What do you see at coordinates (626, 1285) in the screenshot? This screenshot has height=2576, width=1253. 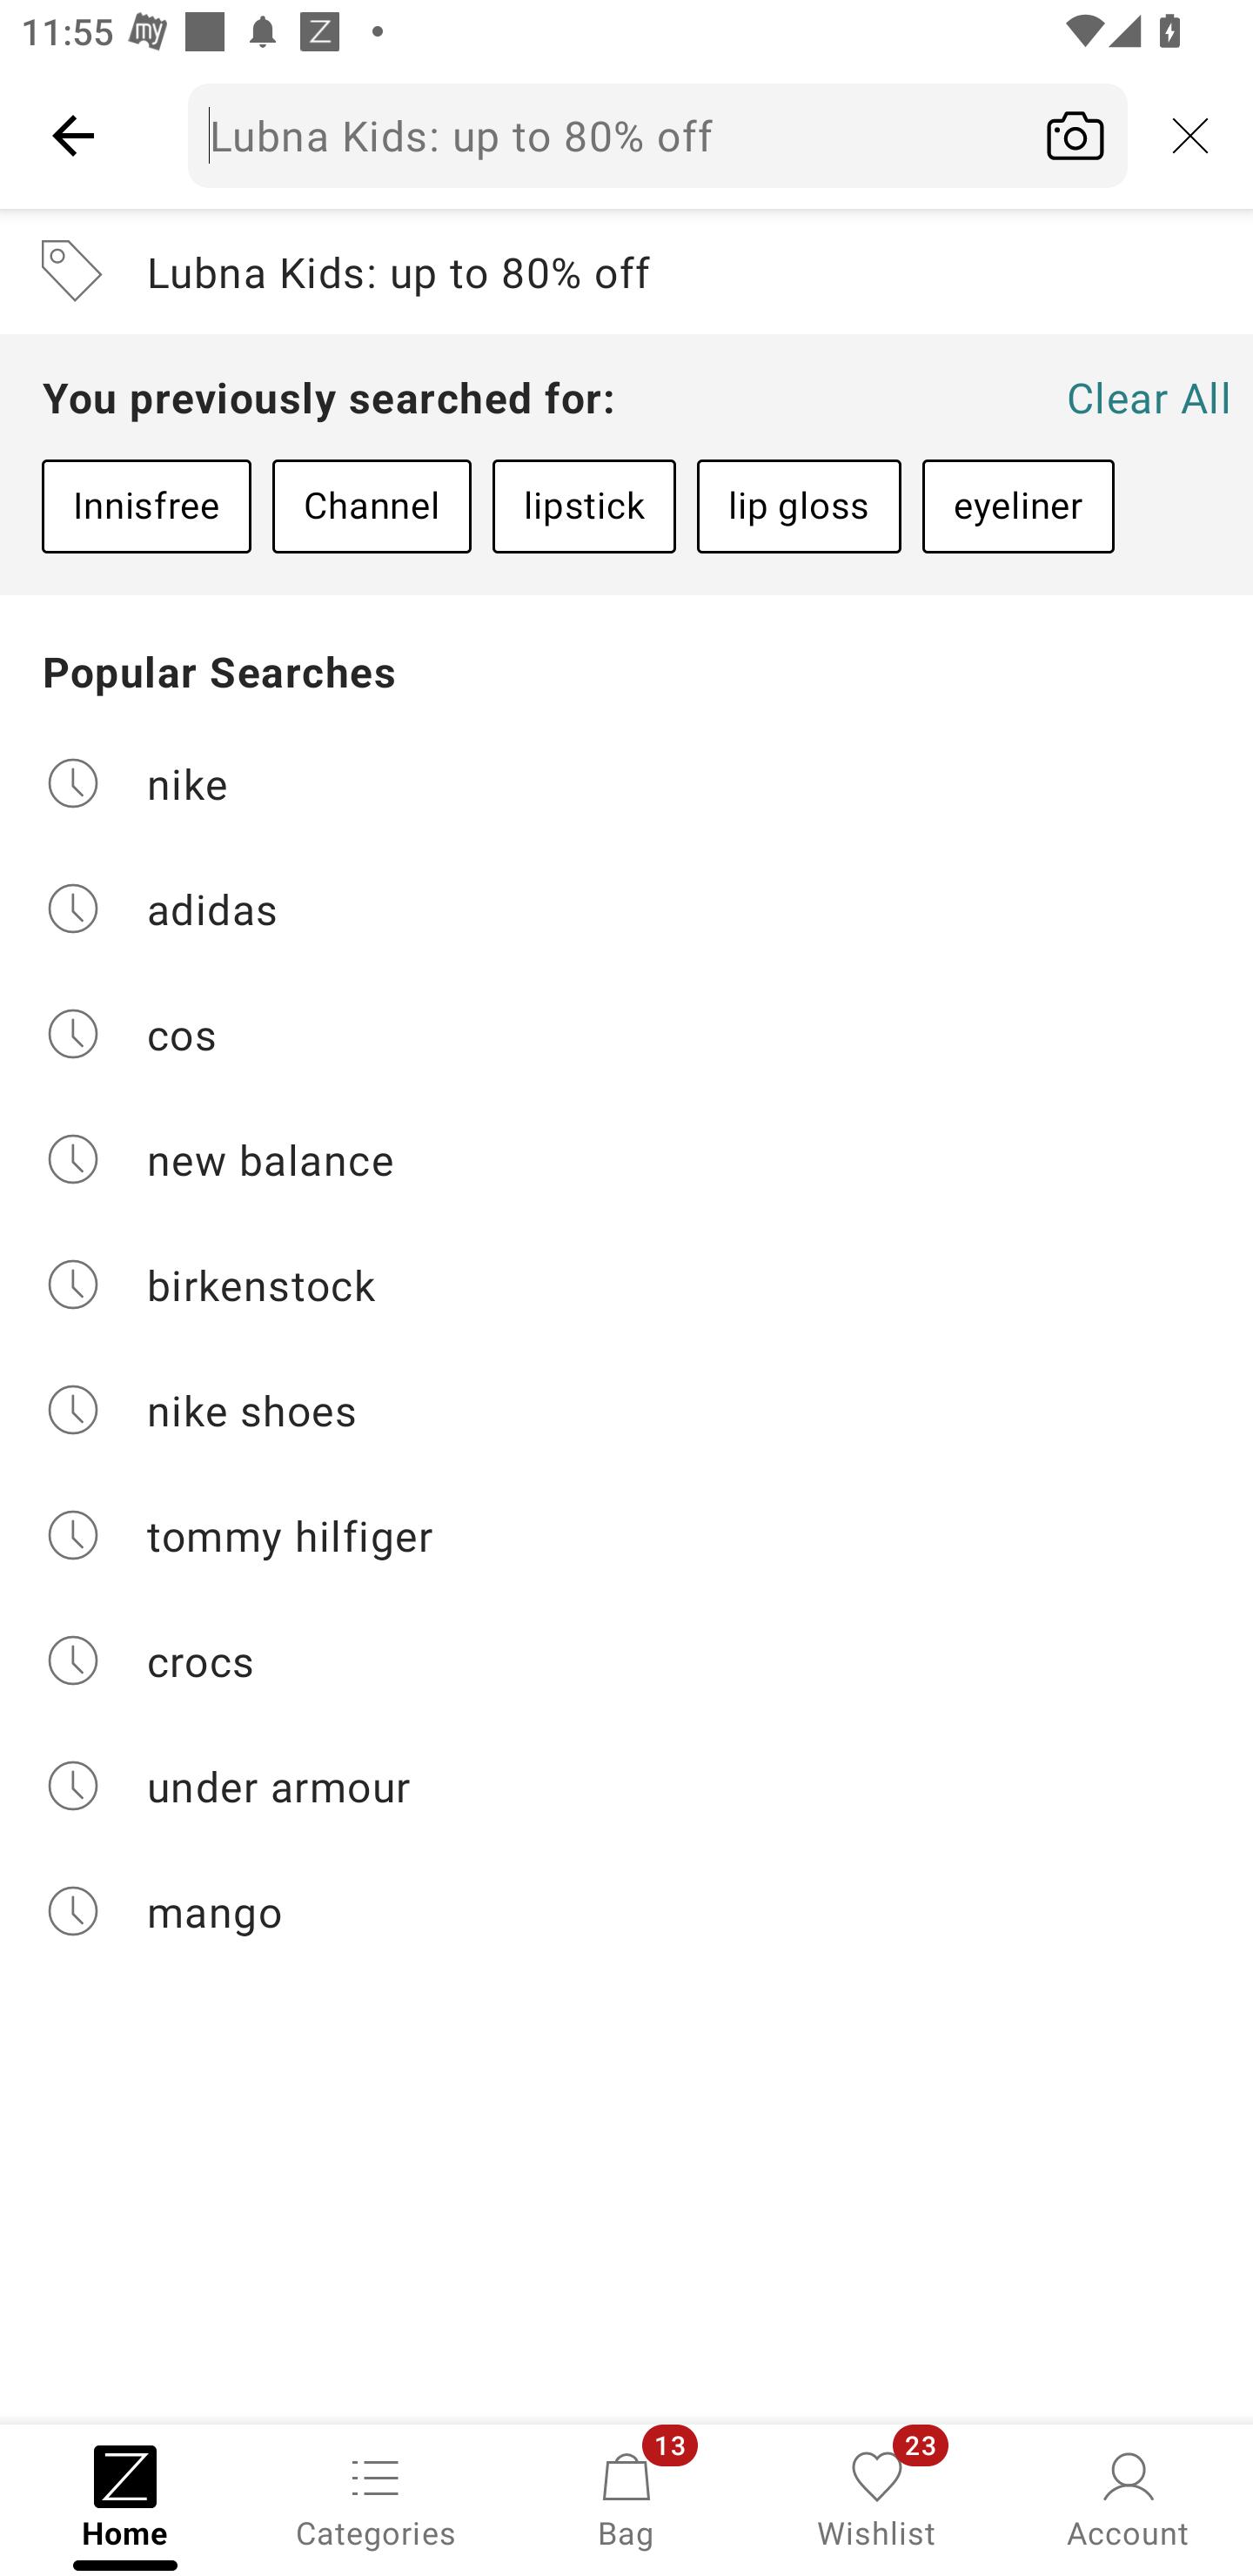 I see `birkenstock` at bounding box center [626, 1285].